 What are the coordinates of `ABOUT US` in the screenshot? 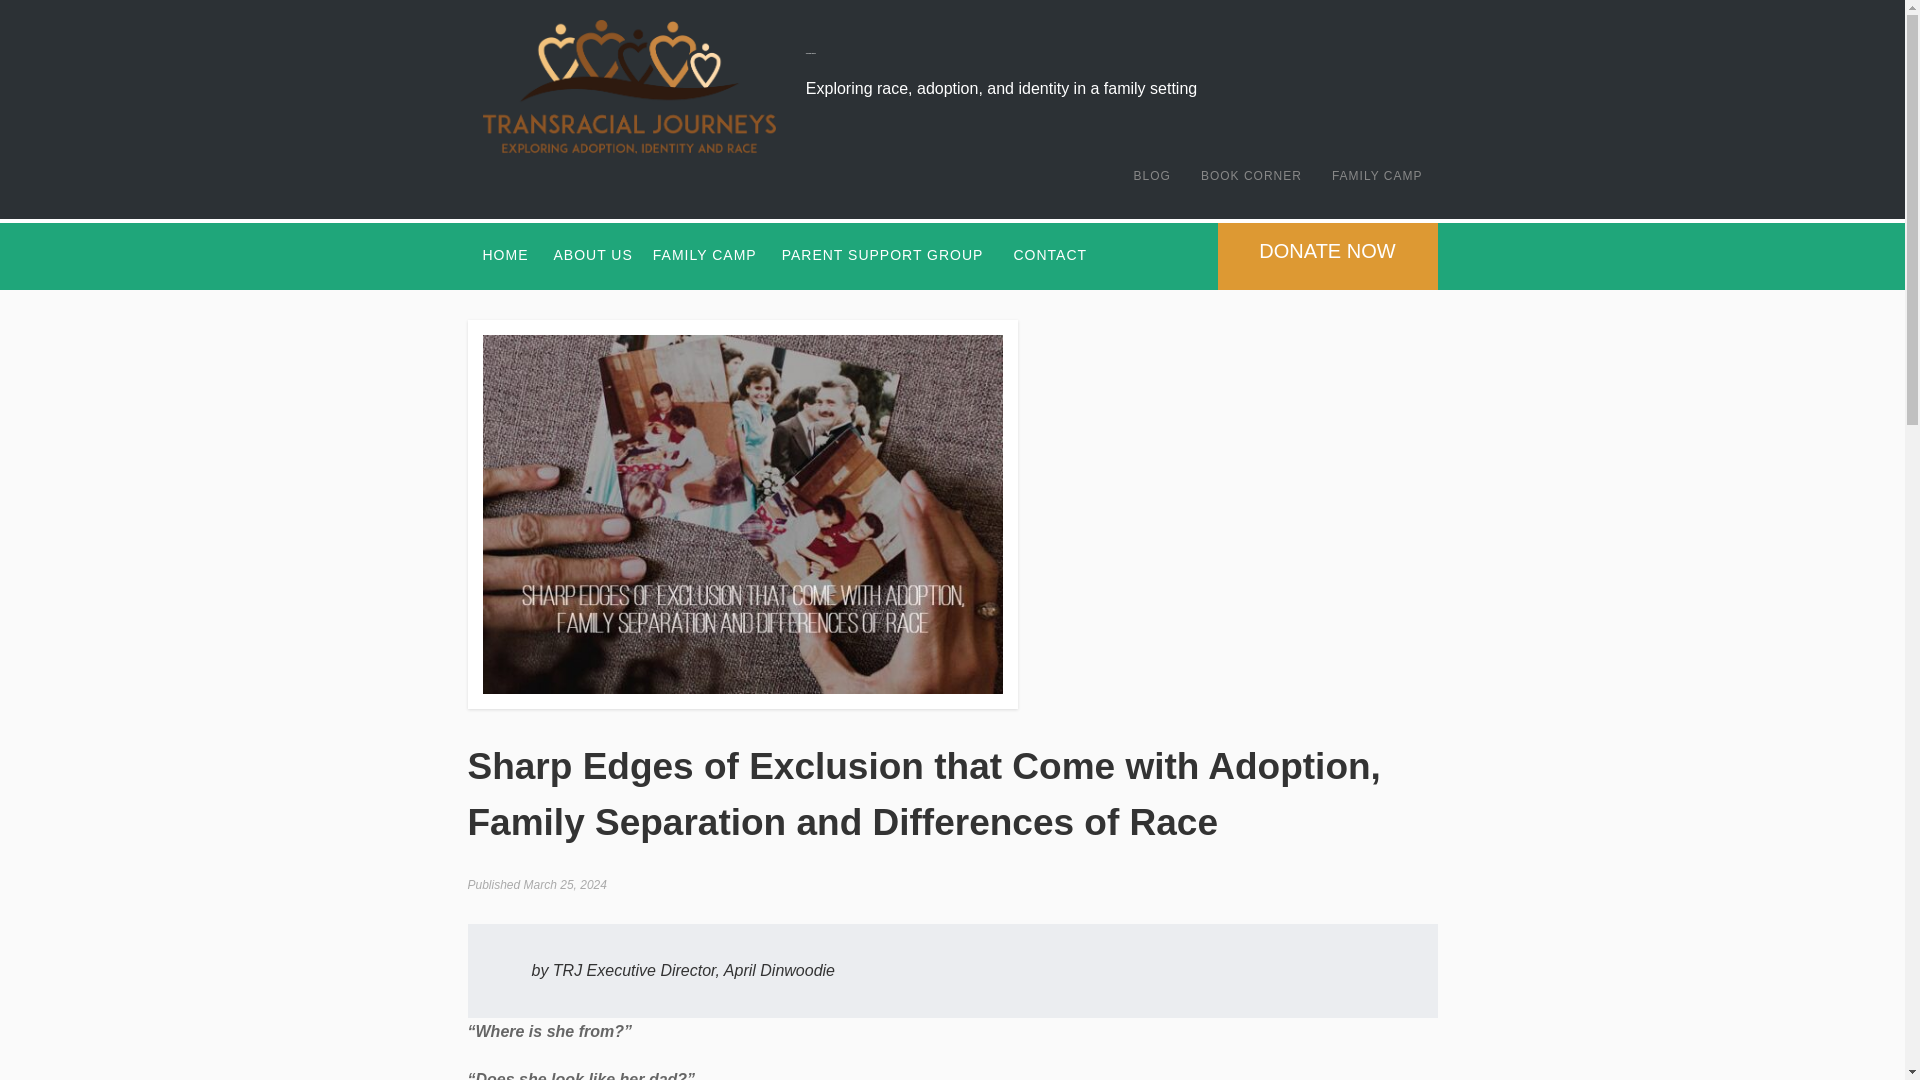 It's located at (593, 255).